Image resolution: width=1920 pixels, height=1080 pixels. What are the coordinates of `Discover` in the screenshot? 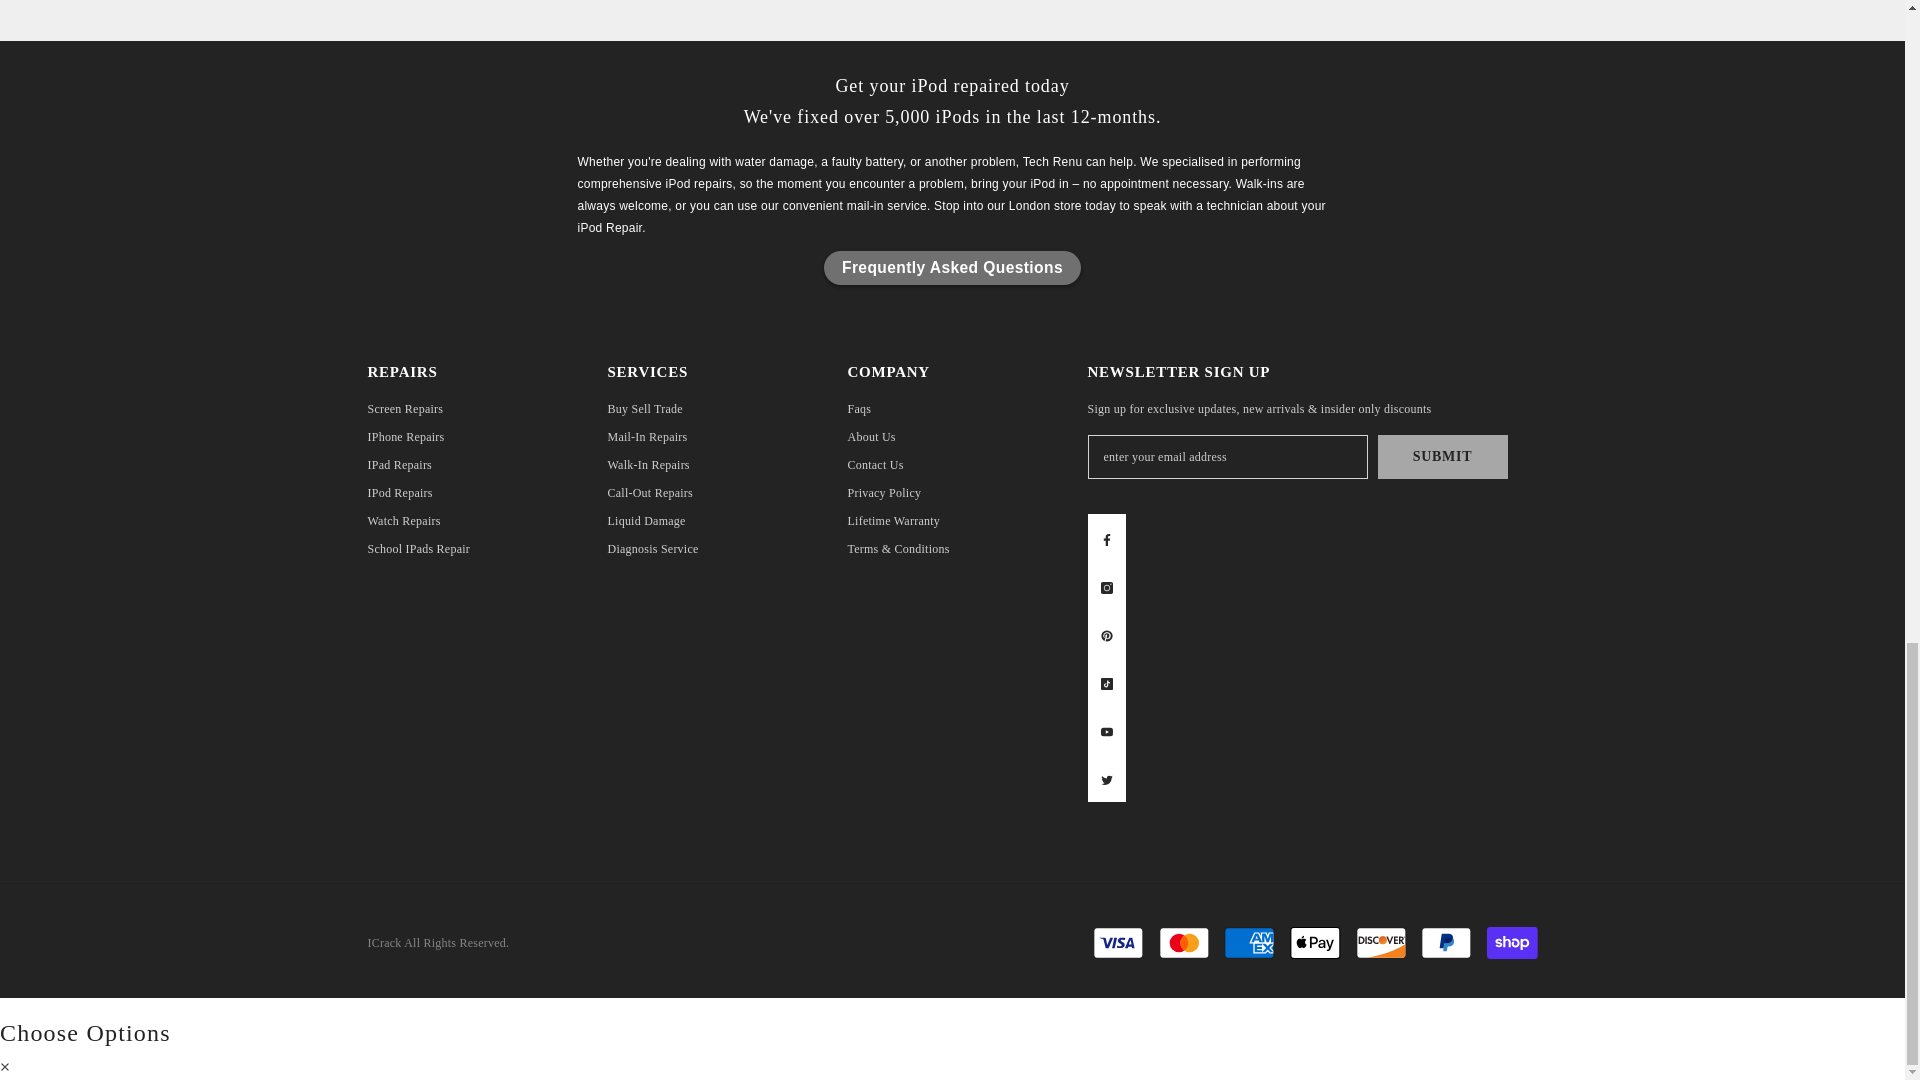 It's located at (1381, 942).